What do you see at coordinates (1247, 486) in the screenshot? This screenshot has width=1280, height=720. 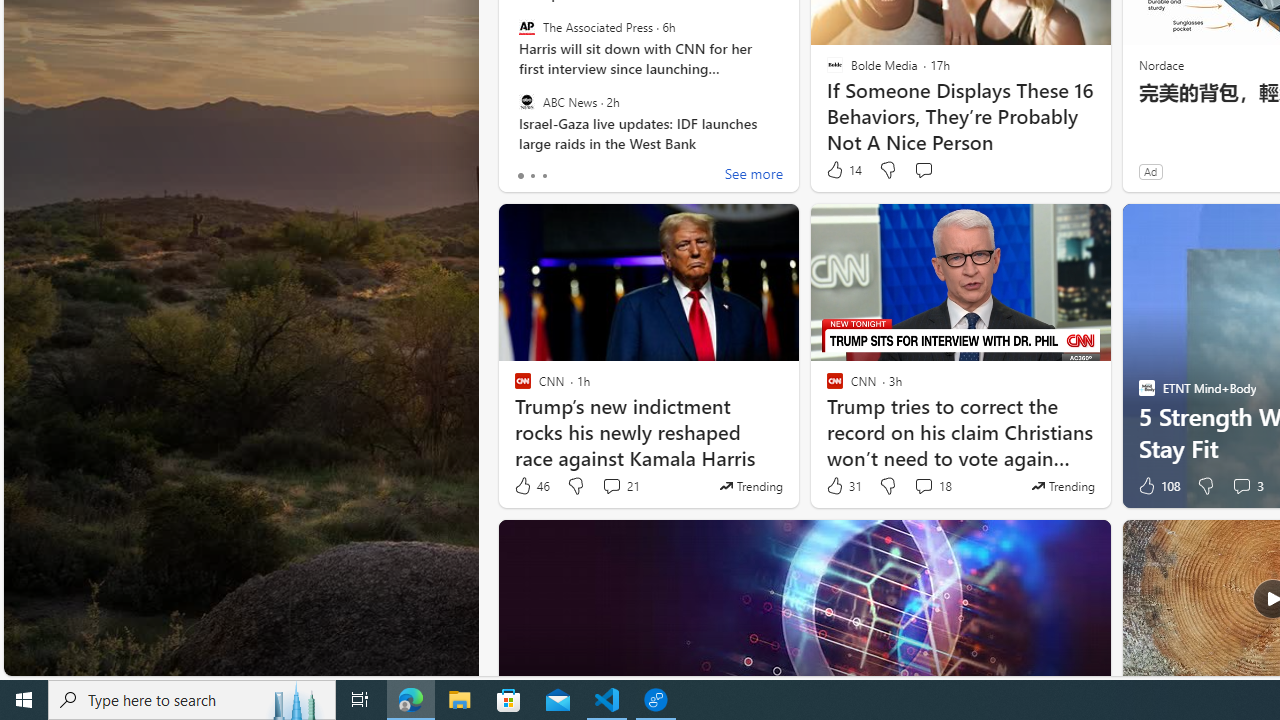 I see `View comments 3 Comment` at bounding box center [1247, 486].